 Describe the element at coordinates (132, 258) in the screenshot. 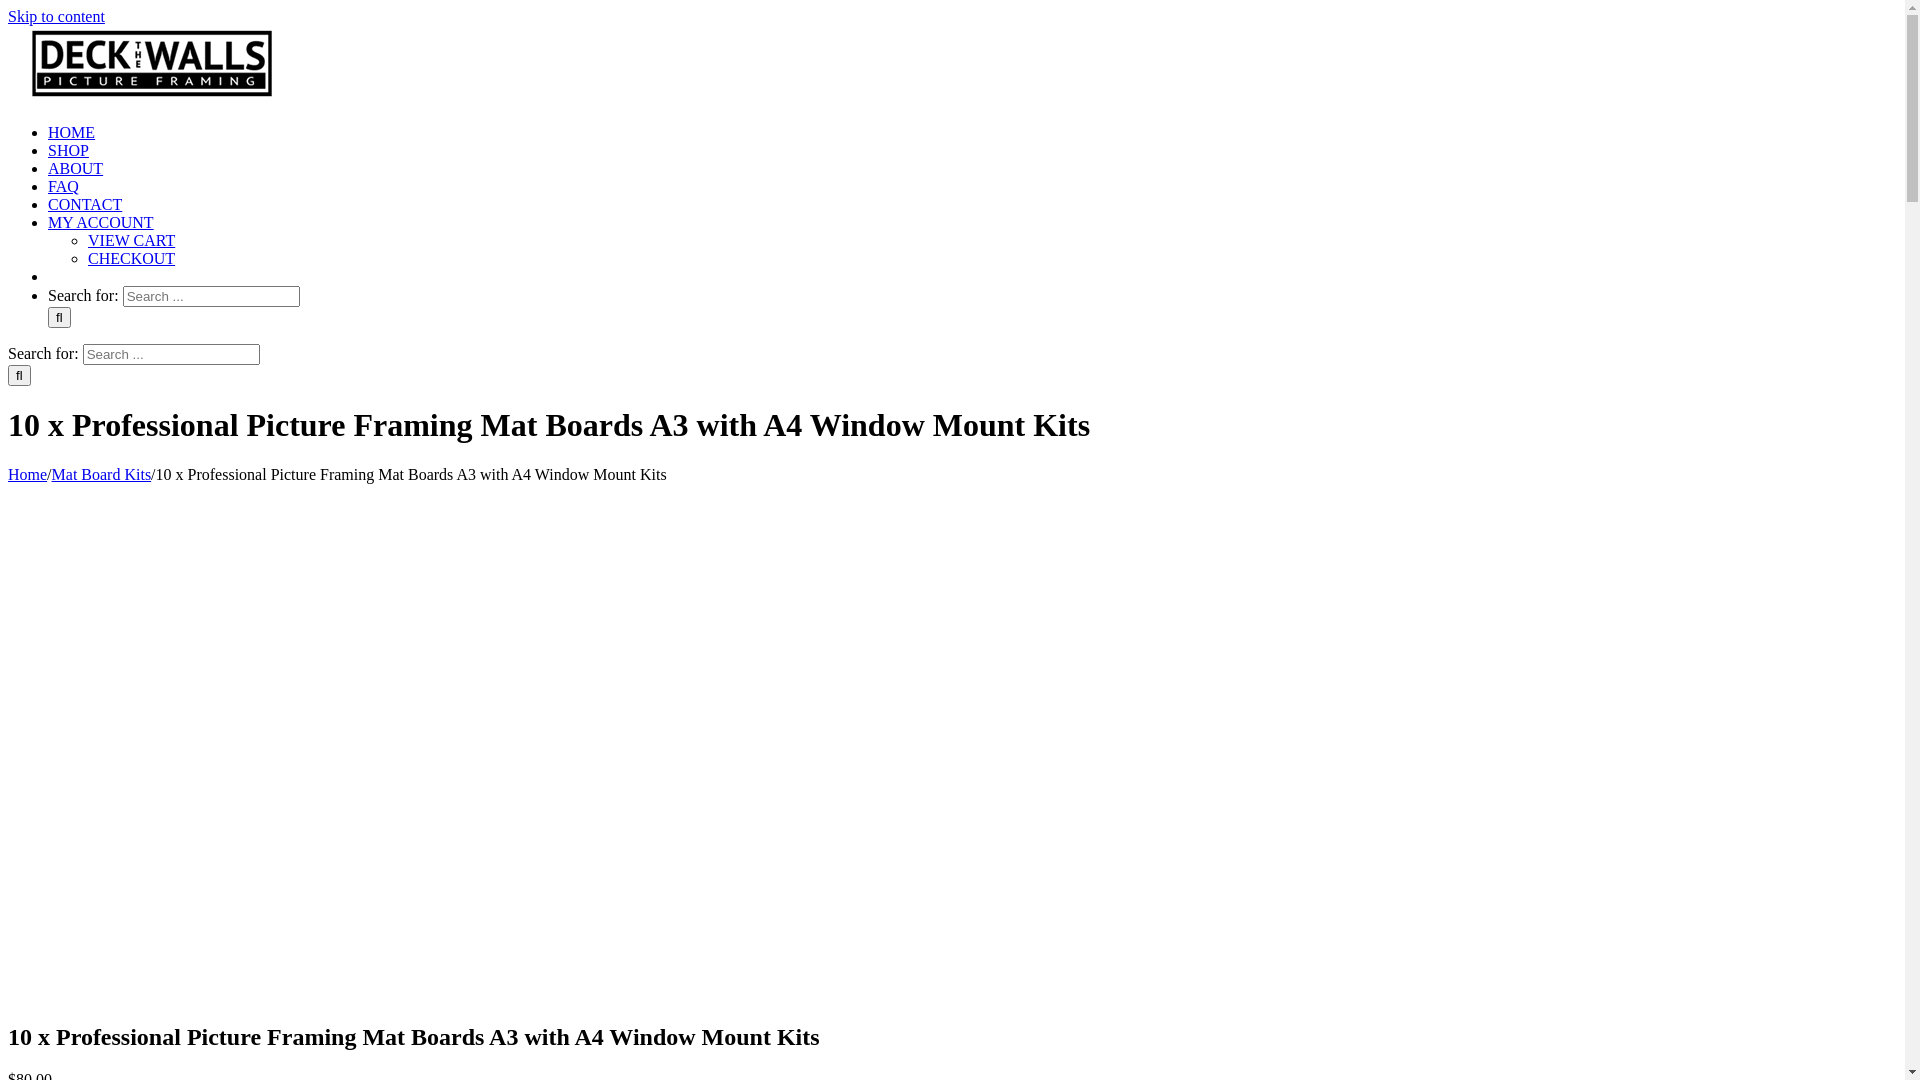

I see `CHECKOUT` at that location.